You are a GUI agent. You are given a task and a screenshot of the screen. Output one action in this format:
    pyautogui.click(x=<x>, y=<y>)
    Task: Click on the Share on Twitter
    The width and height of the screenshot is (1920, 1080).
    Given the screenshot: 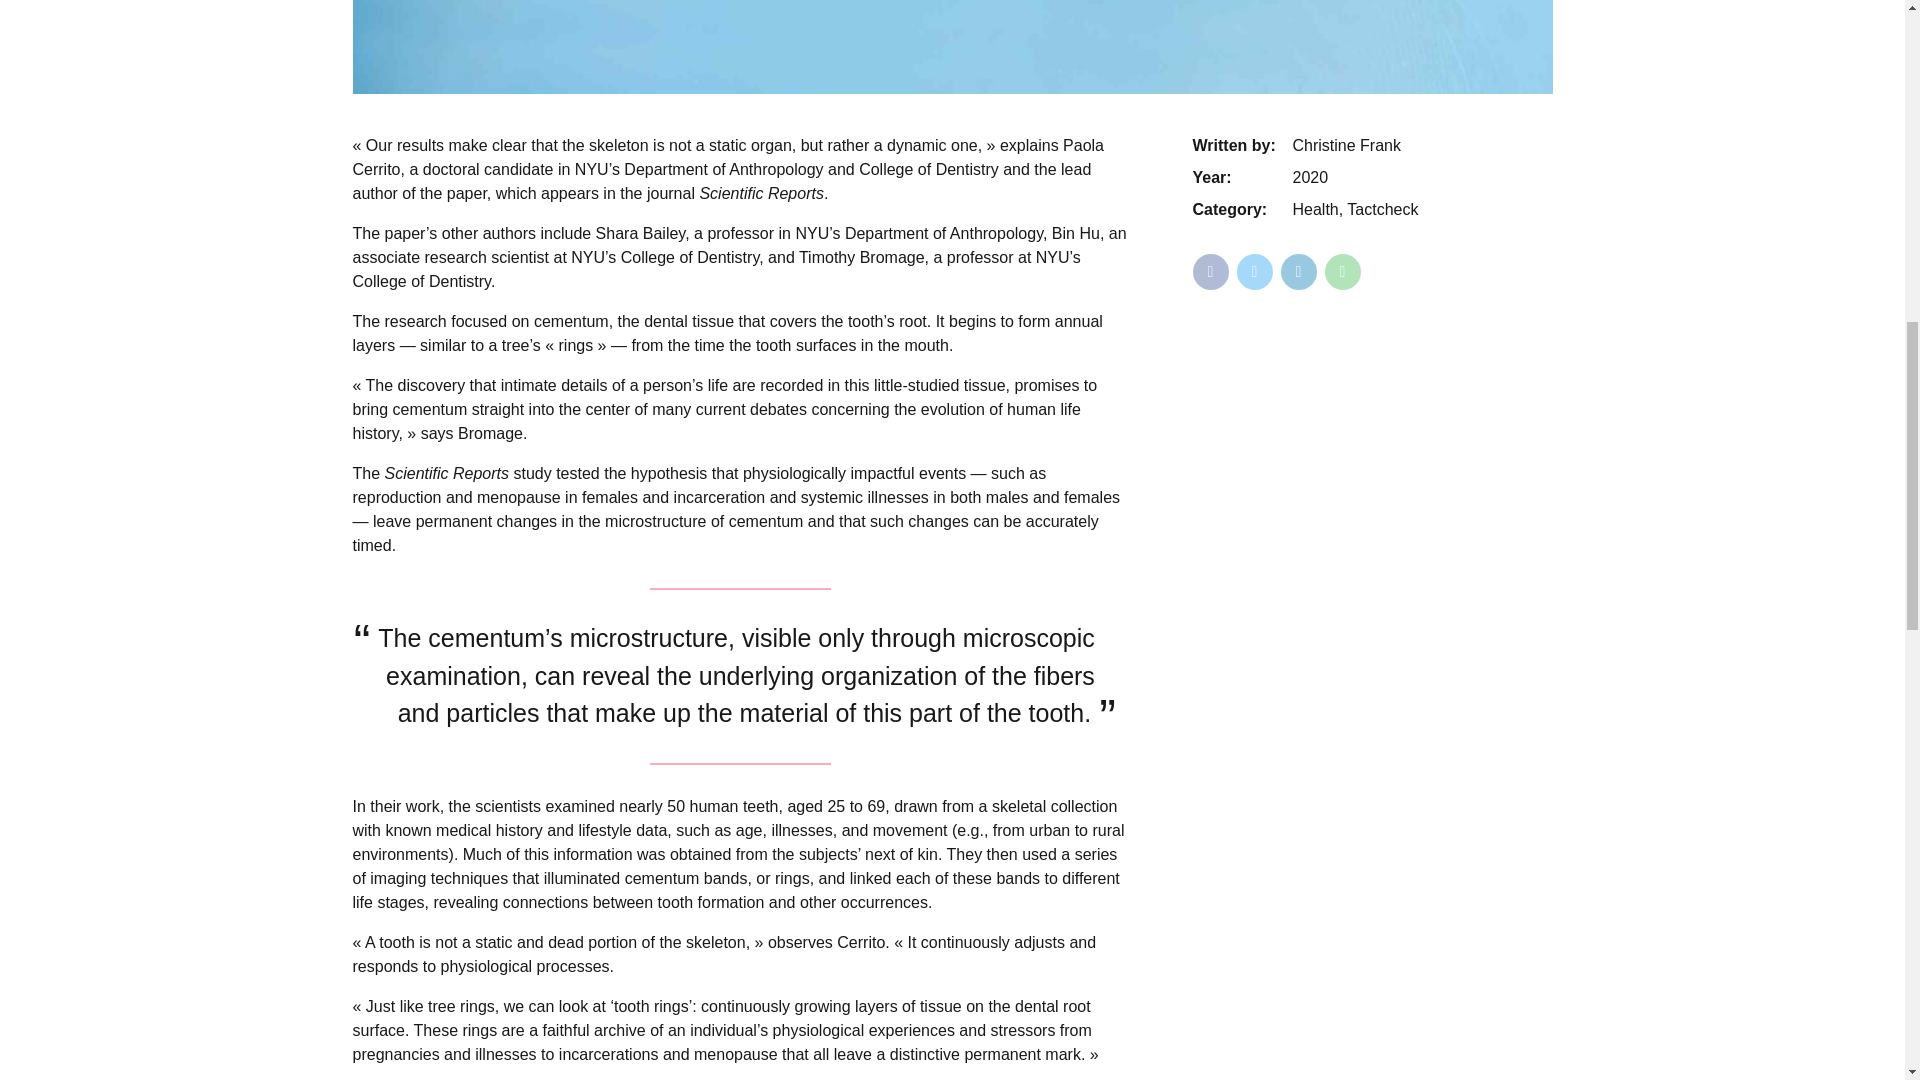 What is the action you would take?
    pyautogui.click(x=1254, y=272)
    